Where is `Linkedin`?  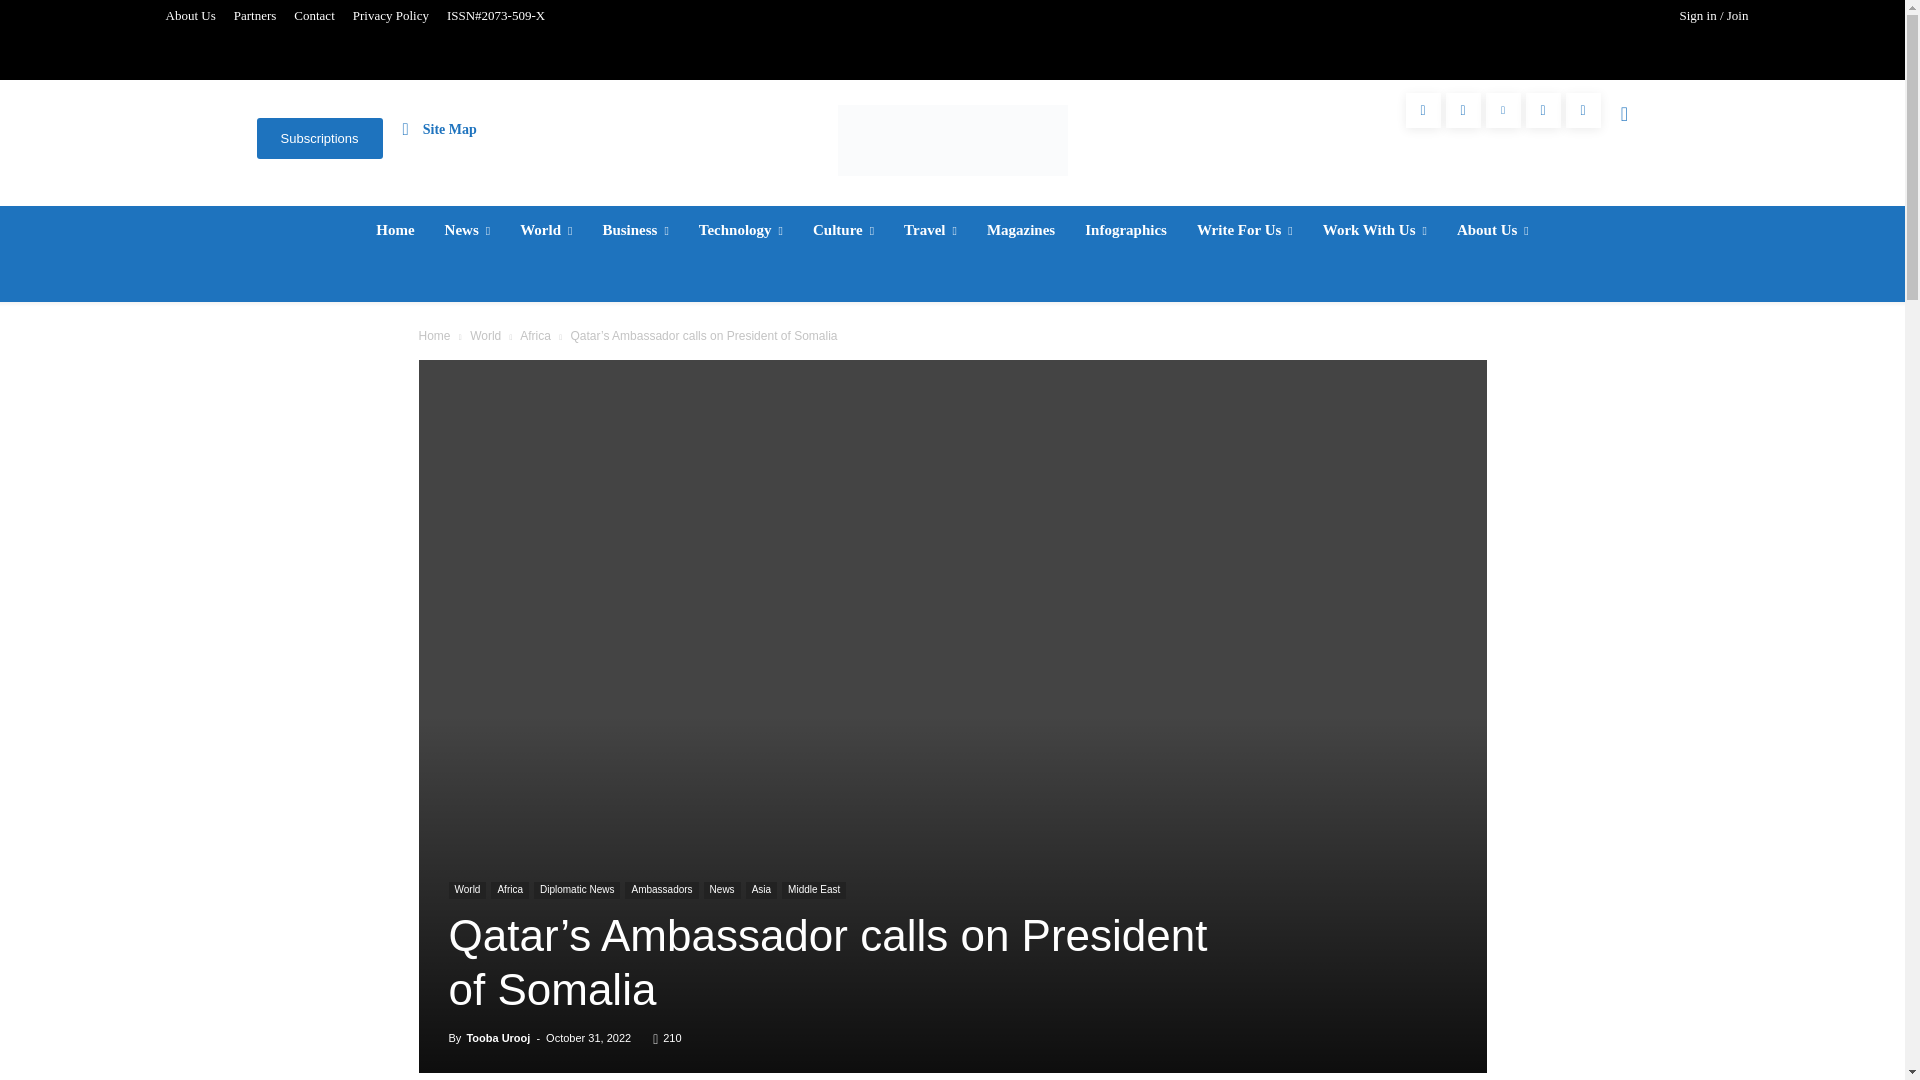 Linkedin is located at coordinates (1503, 109).